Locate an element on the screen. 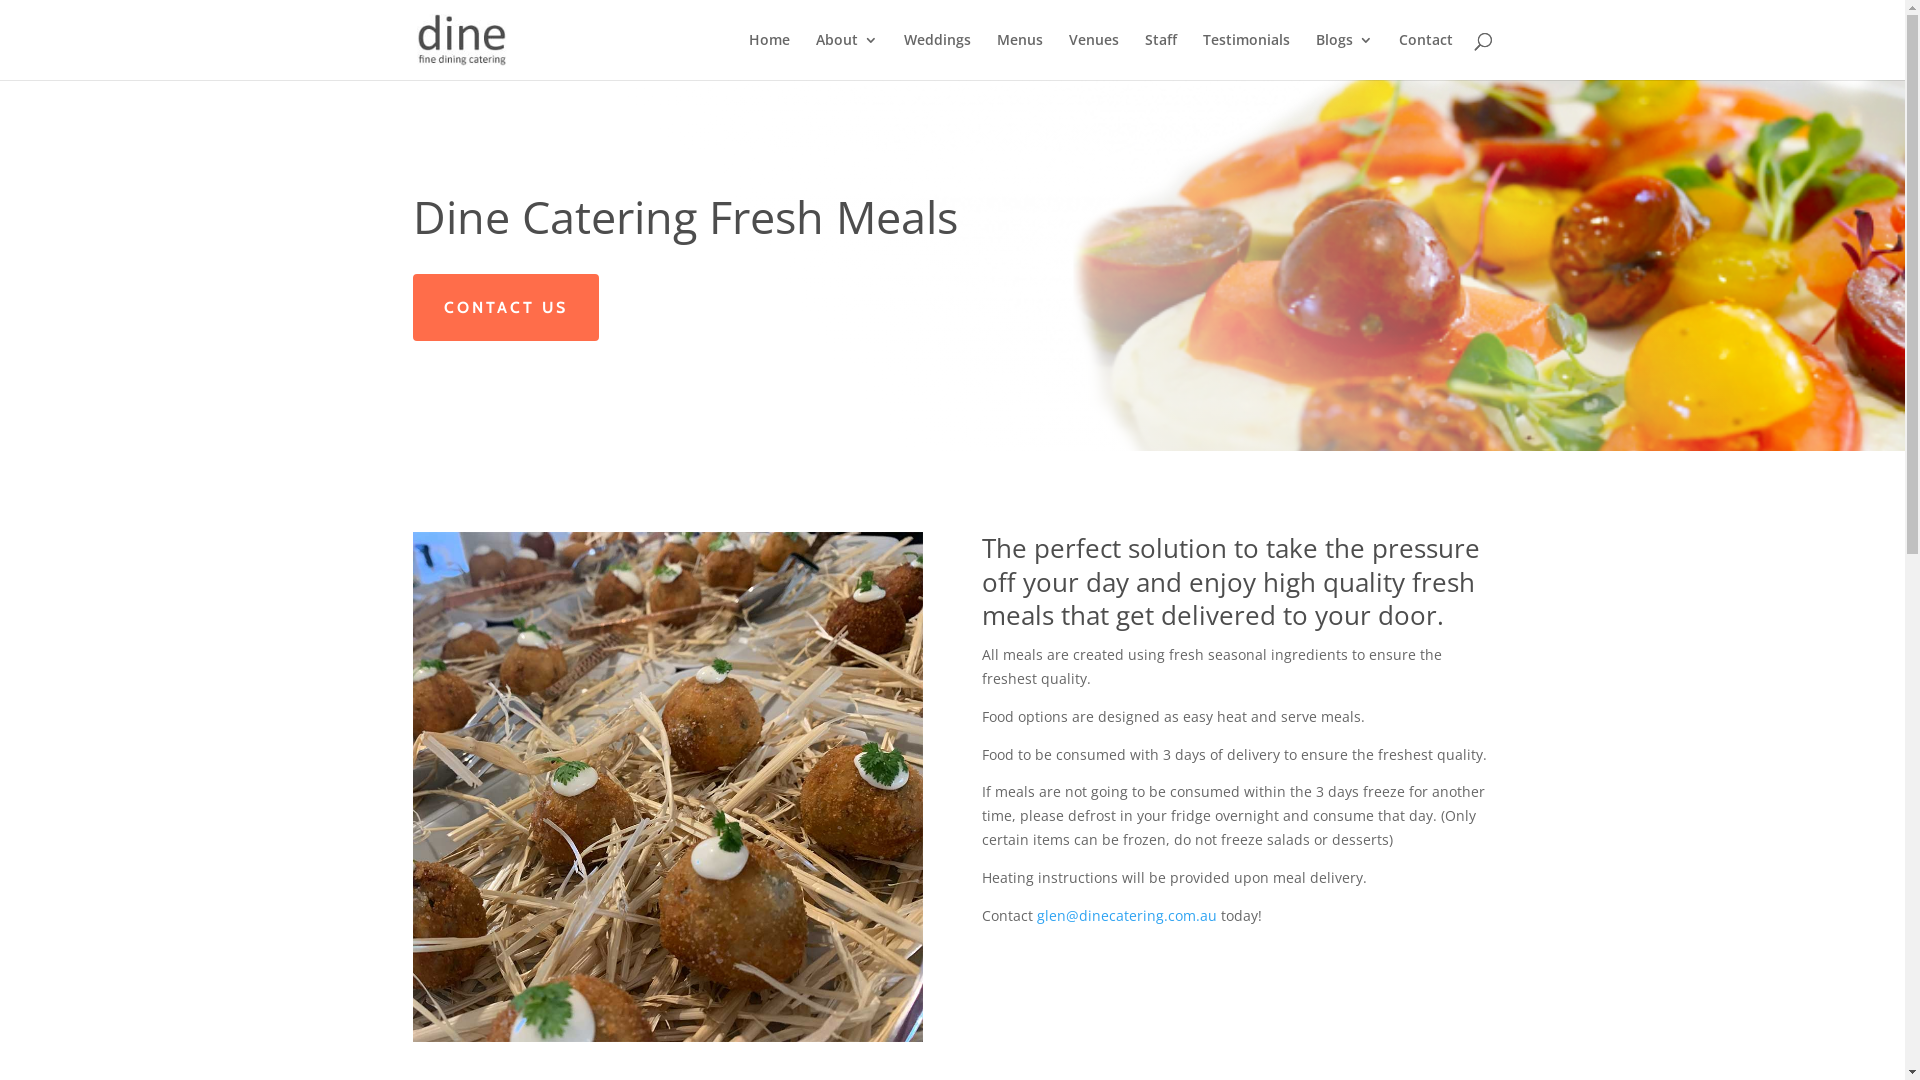 This screenshot has height=1080, width=1920. Staff is located at coordinates (1160, 56).